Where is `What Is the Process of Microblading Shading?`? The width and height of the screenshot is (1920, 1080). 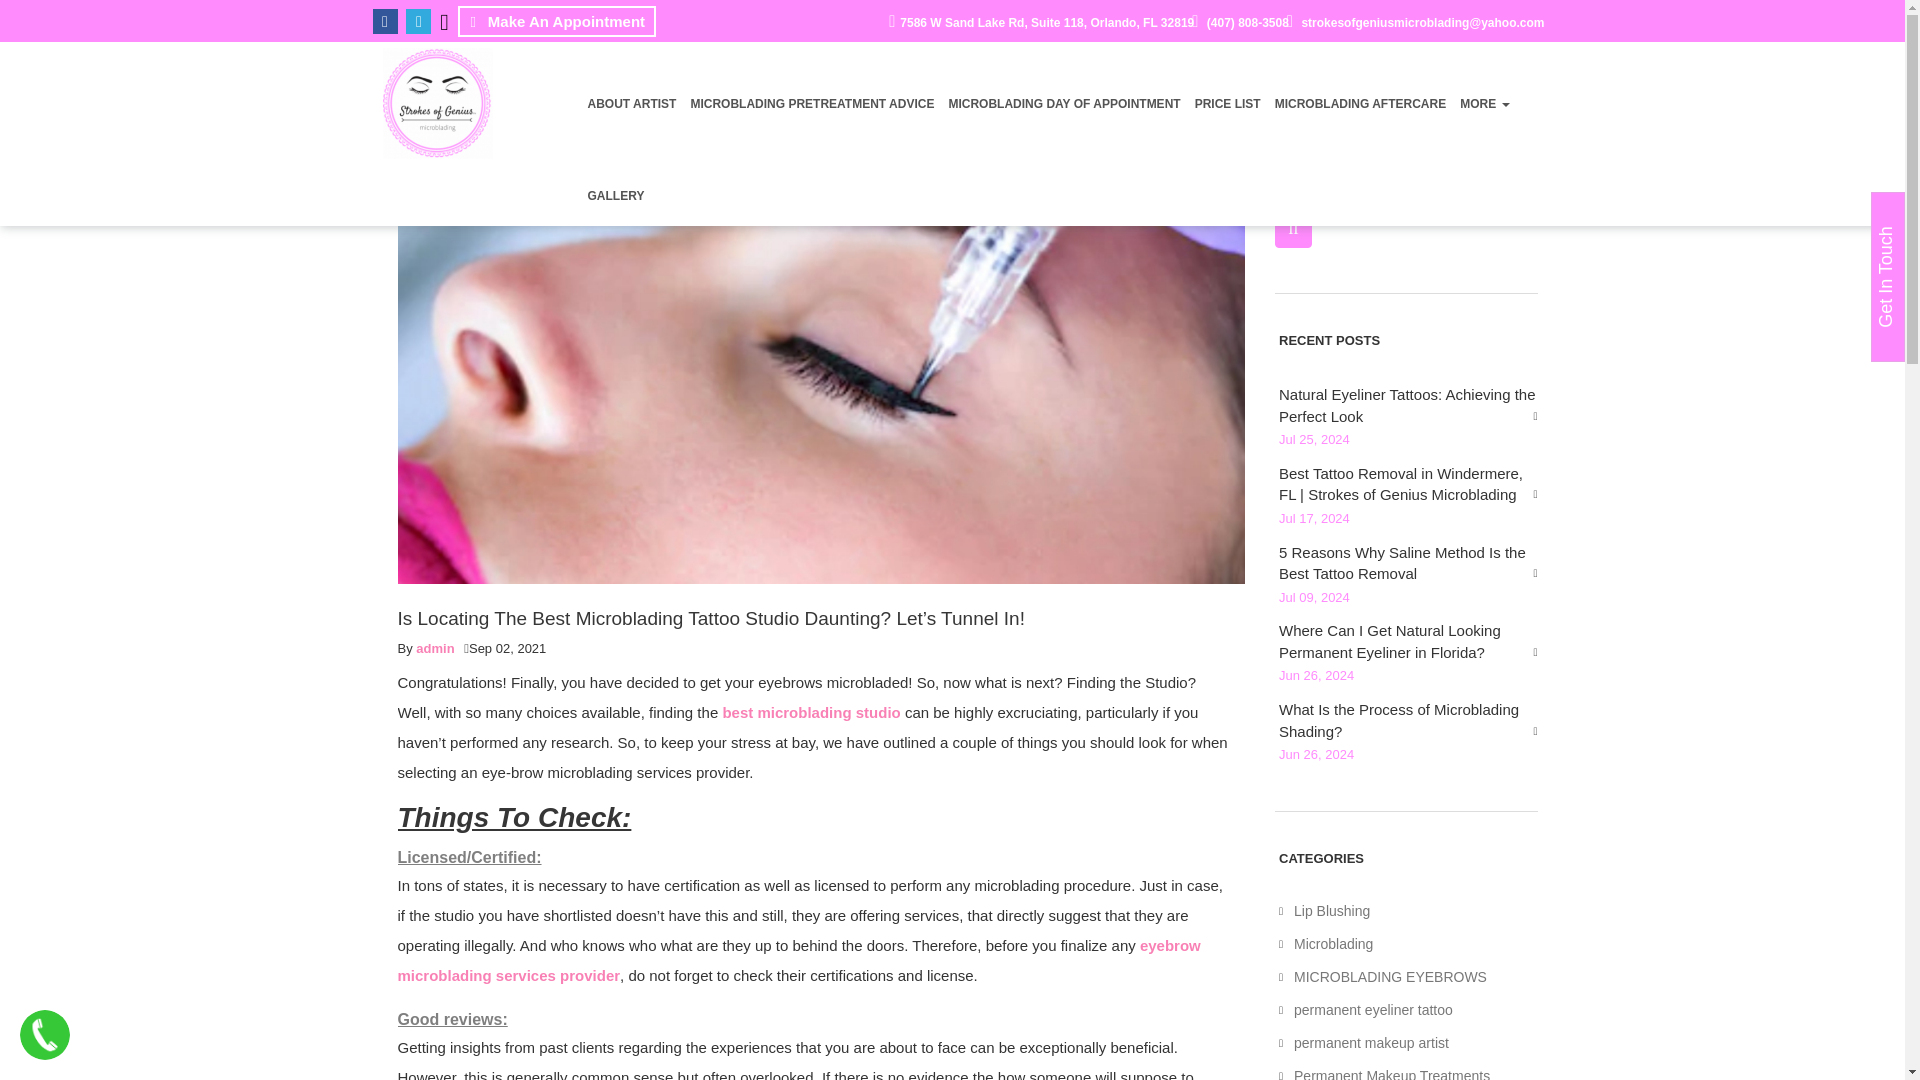 What Is the Process of Microblading Shading? is located at coordinates (1408, 720).